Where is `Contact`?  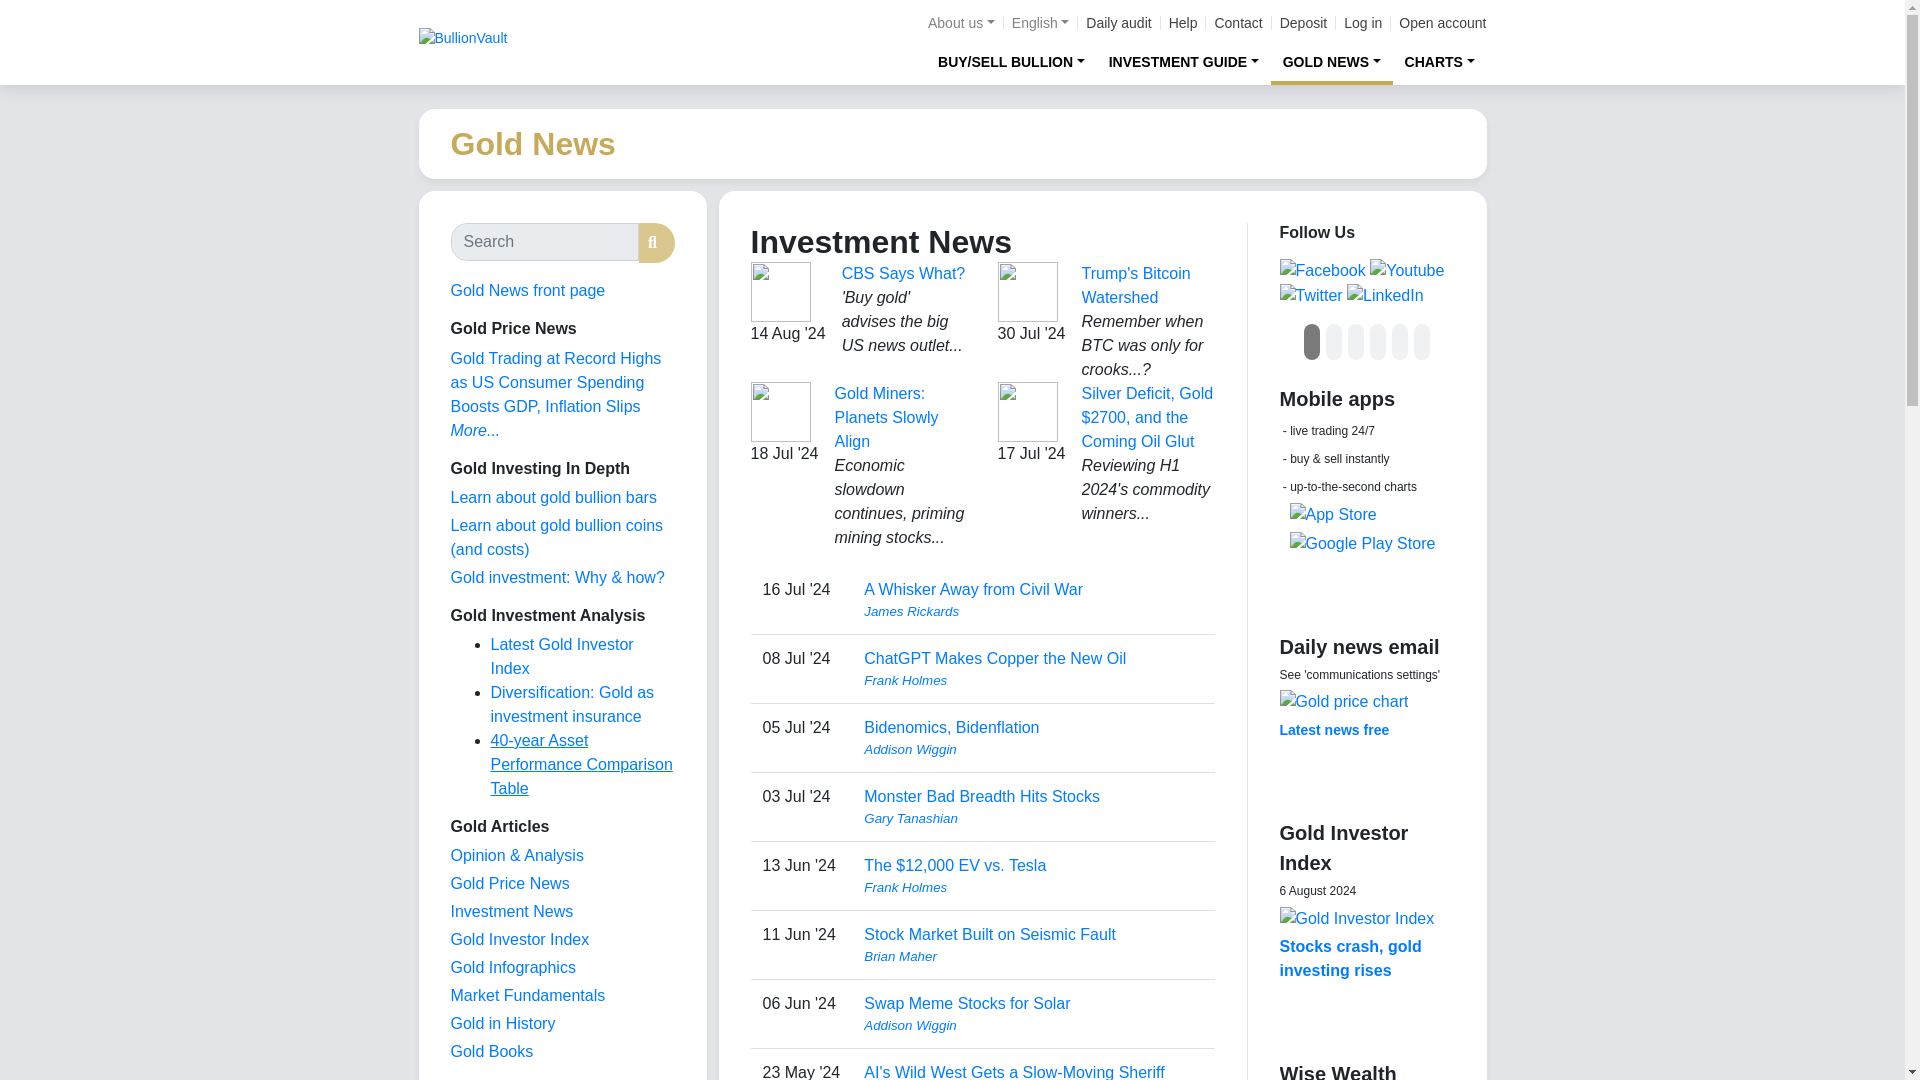 Contact is located at coordinates (1237, 23).